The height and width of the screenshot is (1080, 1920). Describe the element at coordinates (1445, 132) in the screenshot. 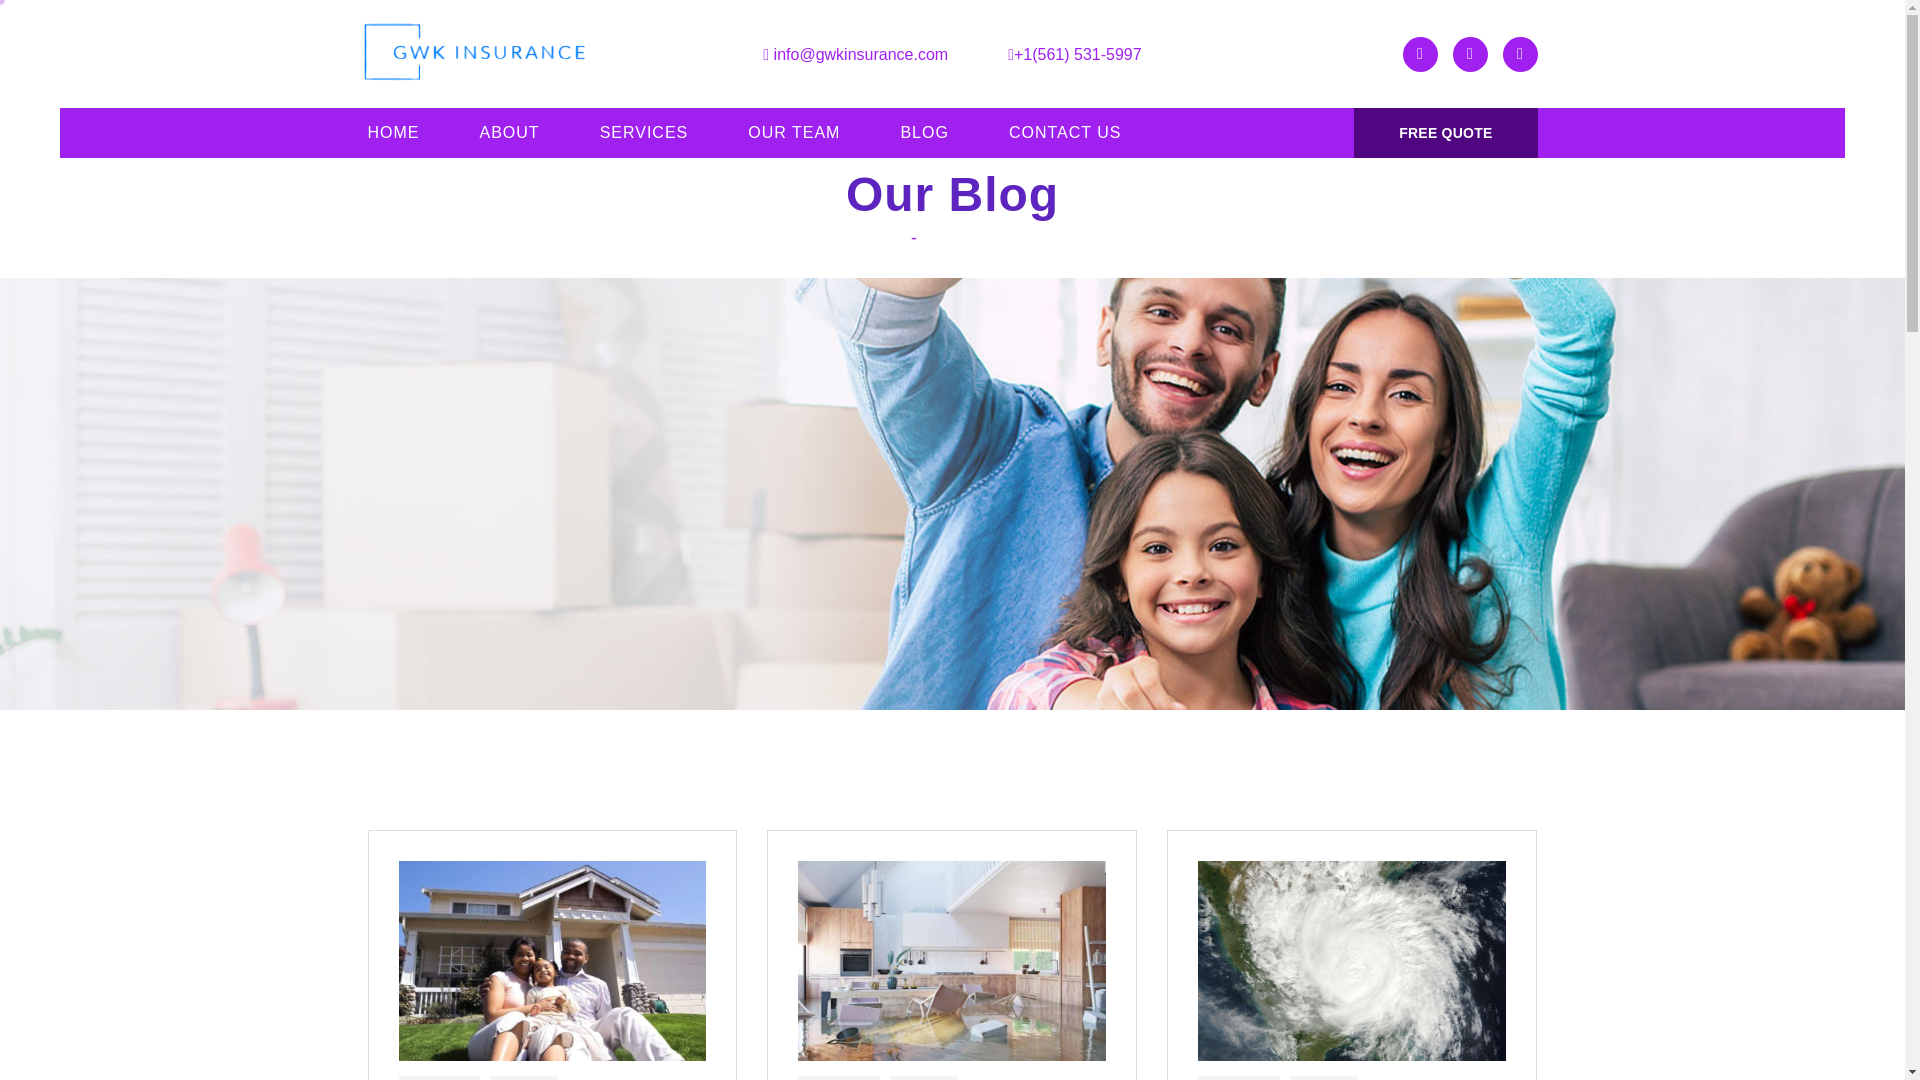

I see `FREE QUOTE` at that location.